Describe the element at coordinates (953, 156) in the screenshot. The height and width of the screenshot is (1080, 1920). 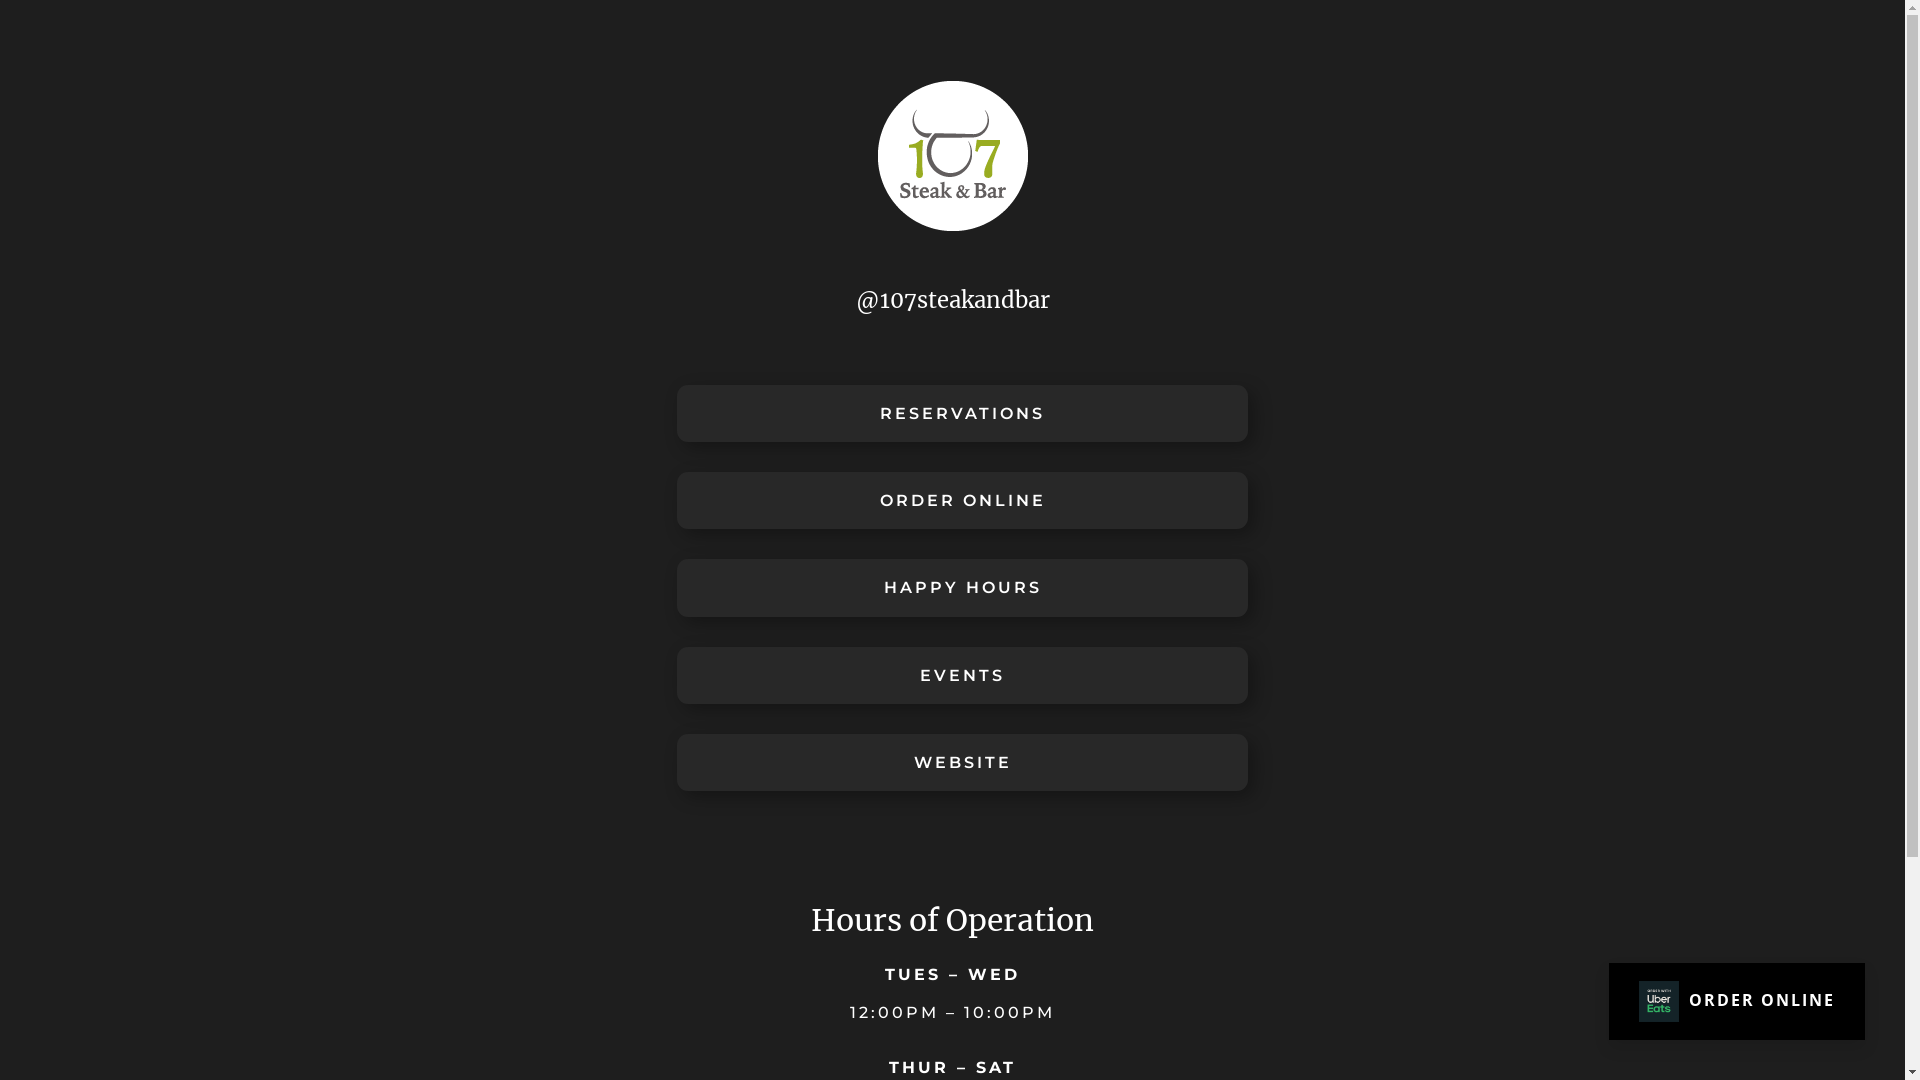
I see `logo107` at that location.